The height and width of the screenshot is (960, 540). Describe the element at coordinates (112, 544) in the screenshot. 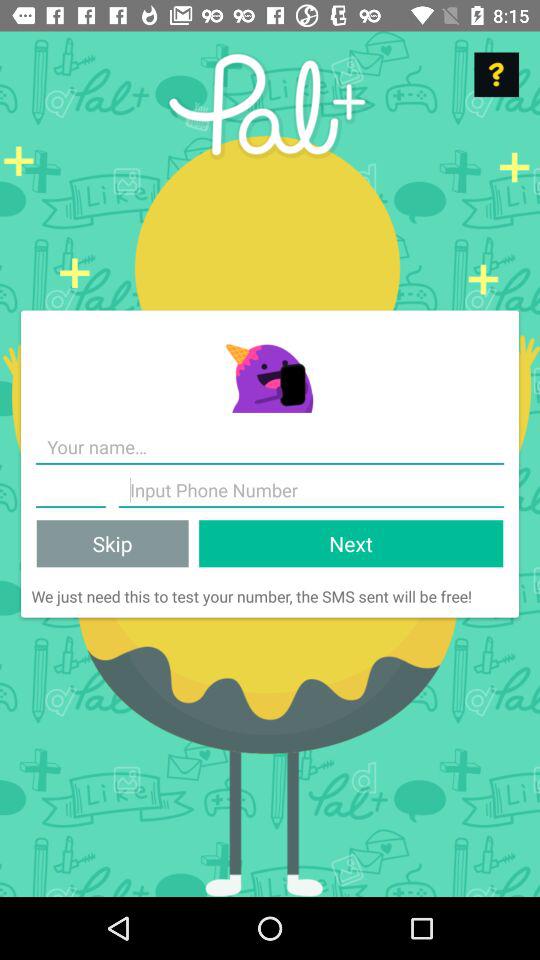

I see `choose icon to the left of next icon` at that location.